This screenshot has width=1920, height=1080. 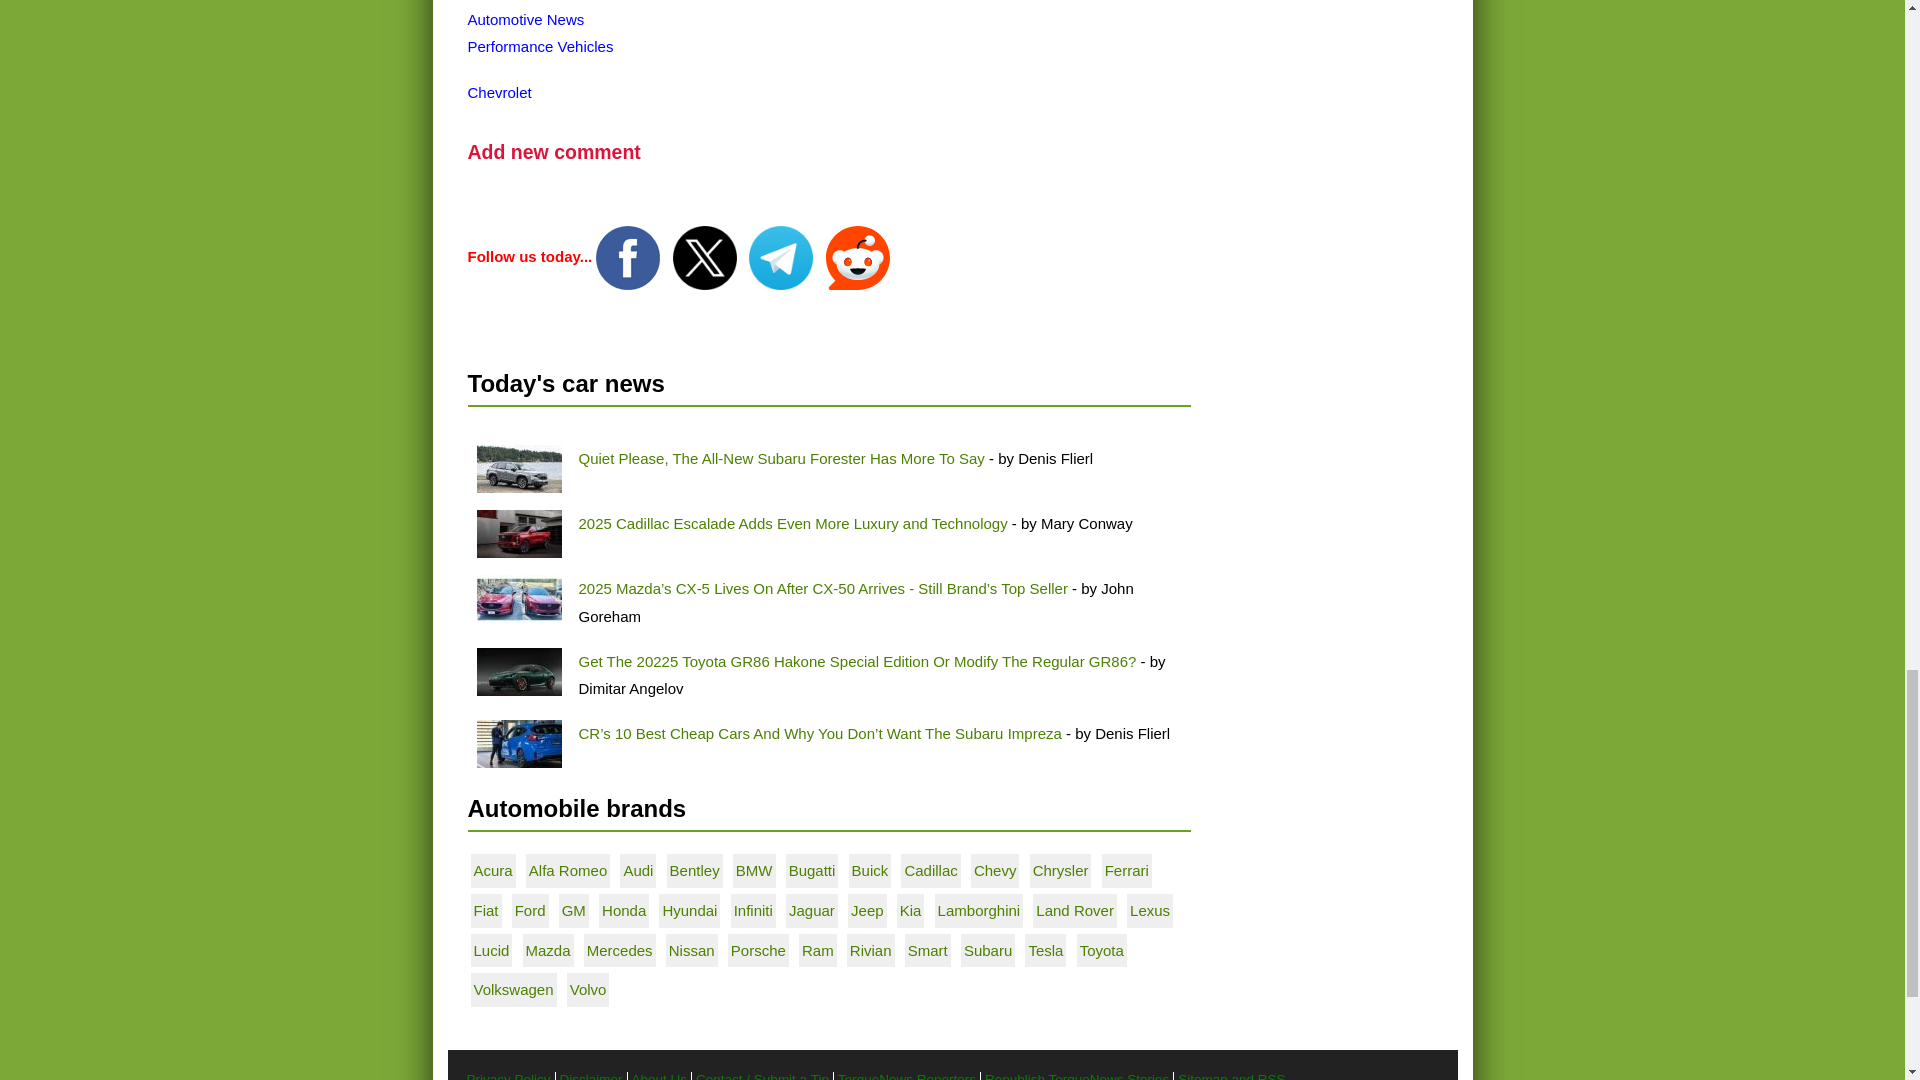 What do you see at coordinates (500, 92) in the screenshot?
I see `Chevrolet` at bounding box center [500, 92].